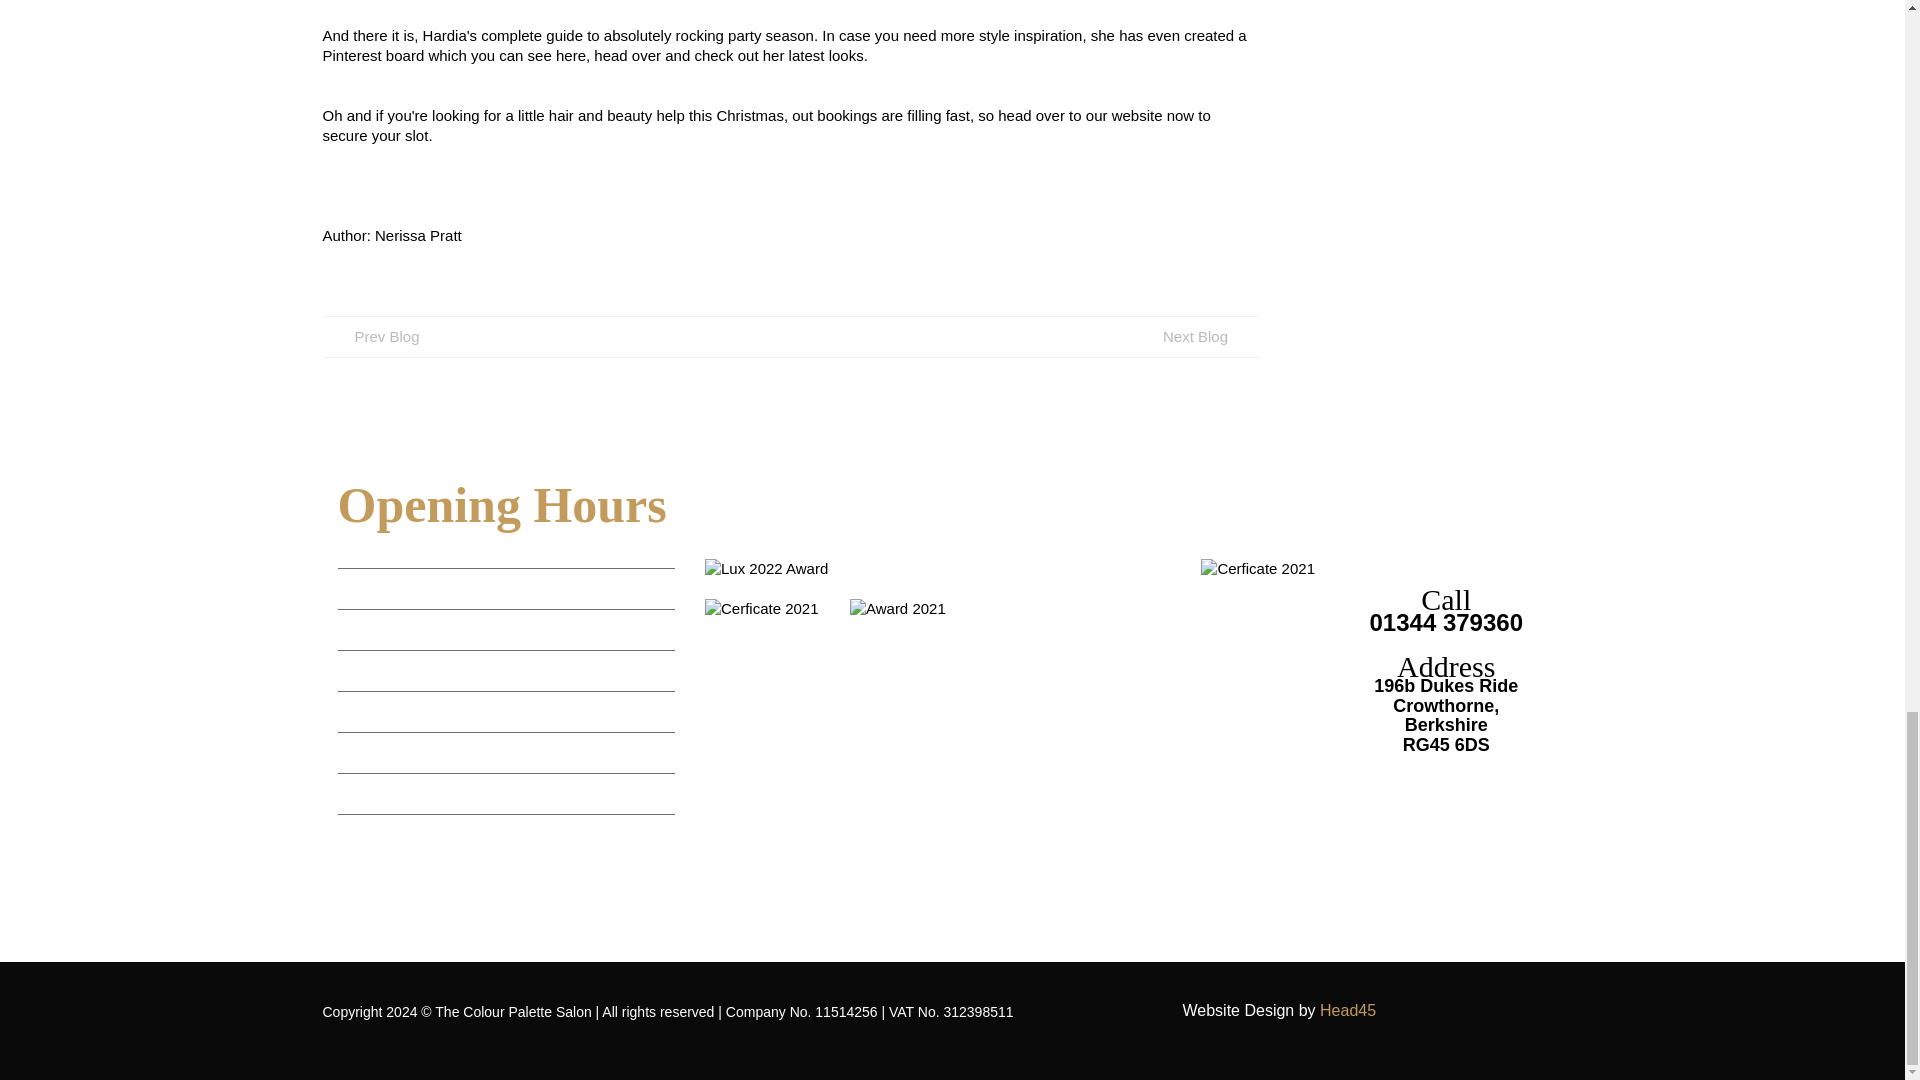 This screenshot has height=1080, width=1920. Describe the element at coordinates (375, 336) in the screenshot. I see `Prev Blog` at that location.